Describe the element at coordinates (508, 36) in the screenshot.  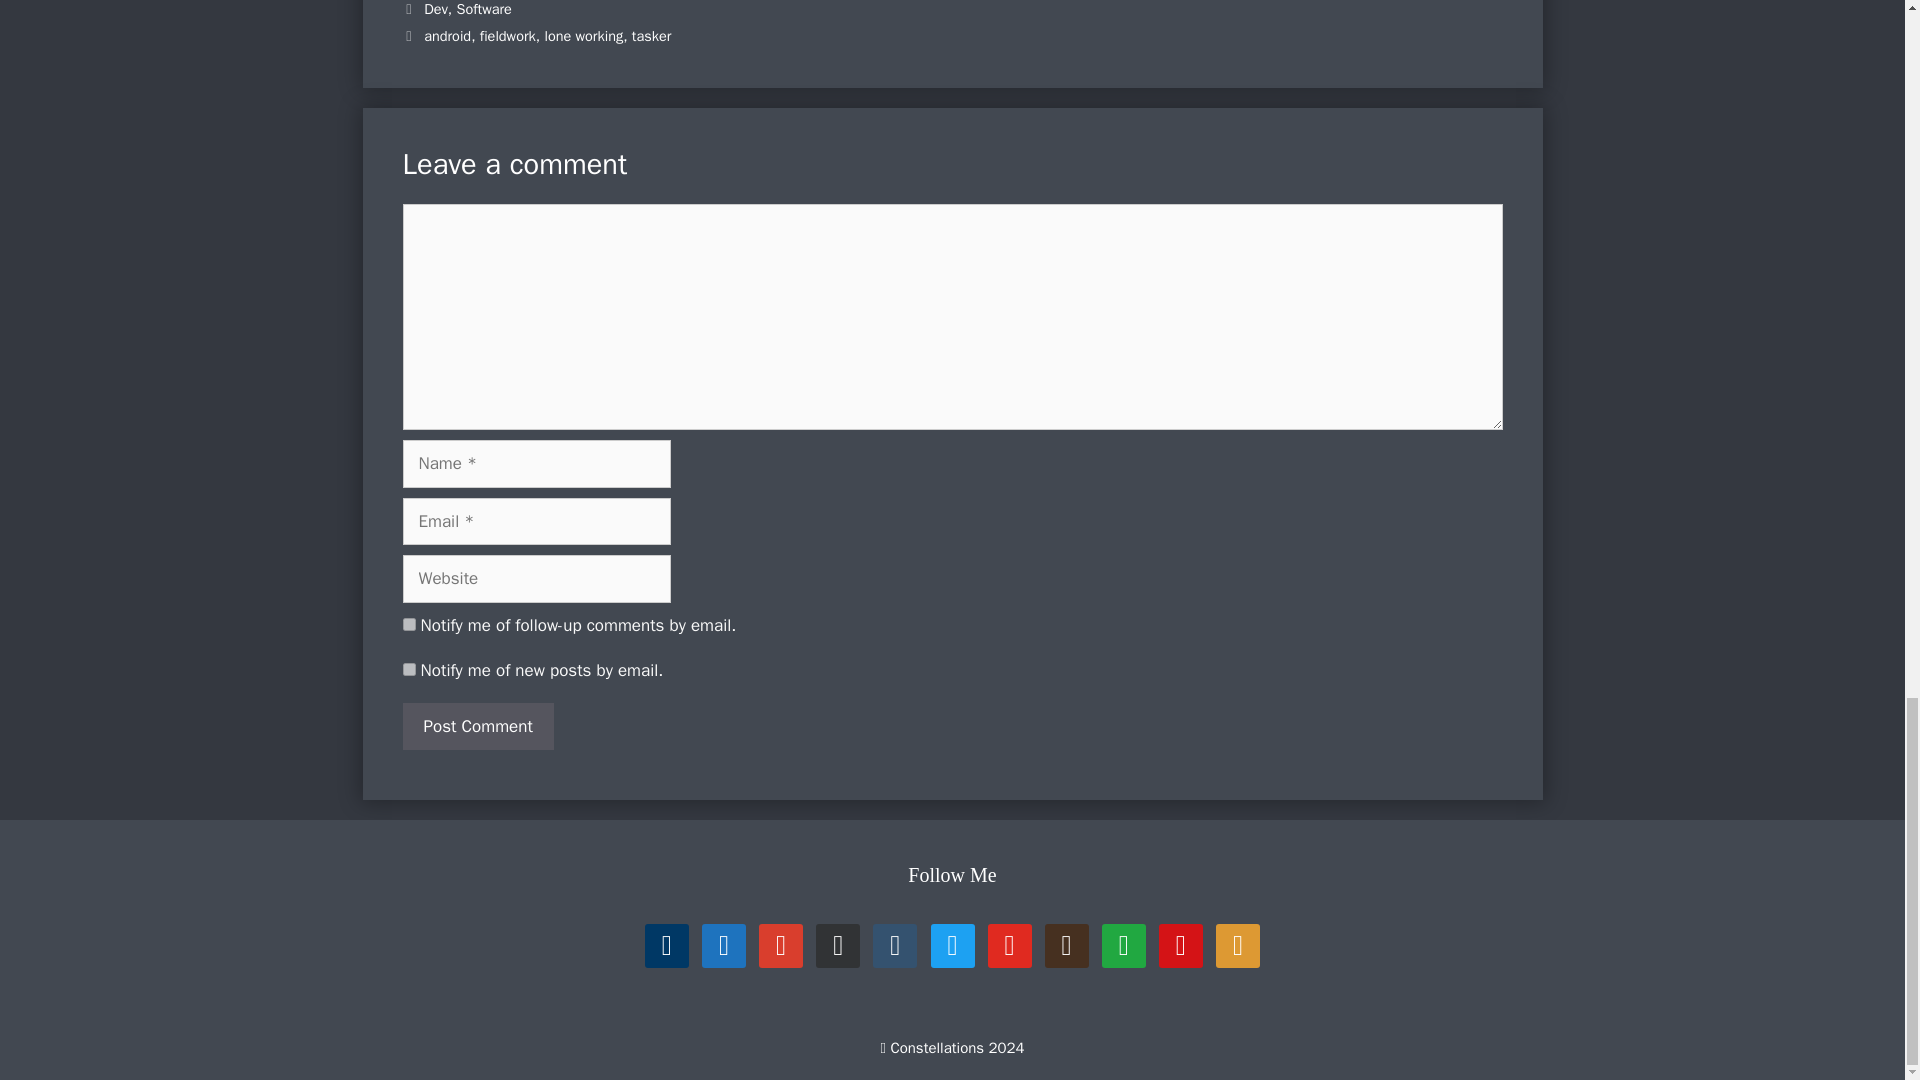
I see `fieldwork` at that location.